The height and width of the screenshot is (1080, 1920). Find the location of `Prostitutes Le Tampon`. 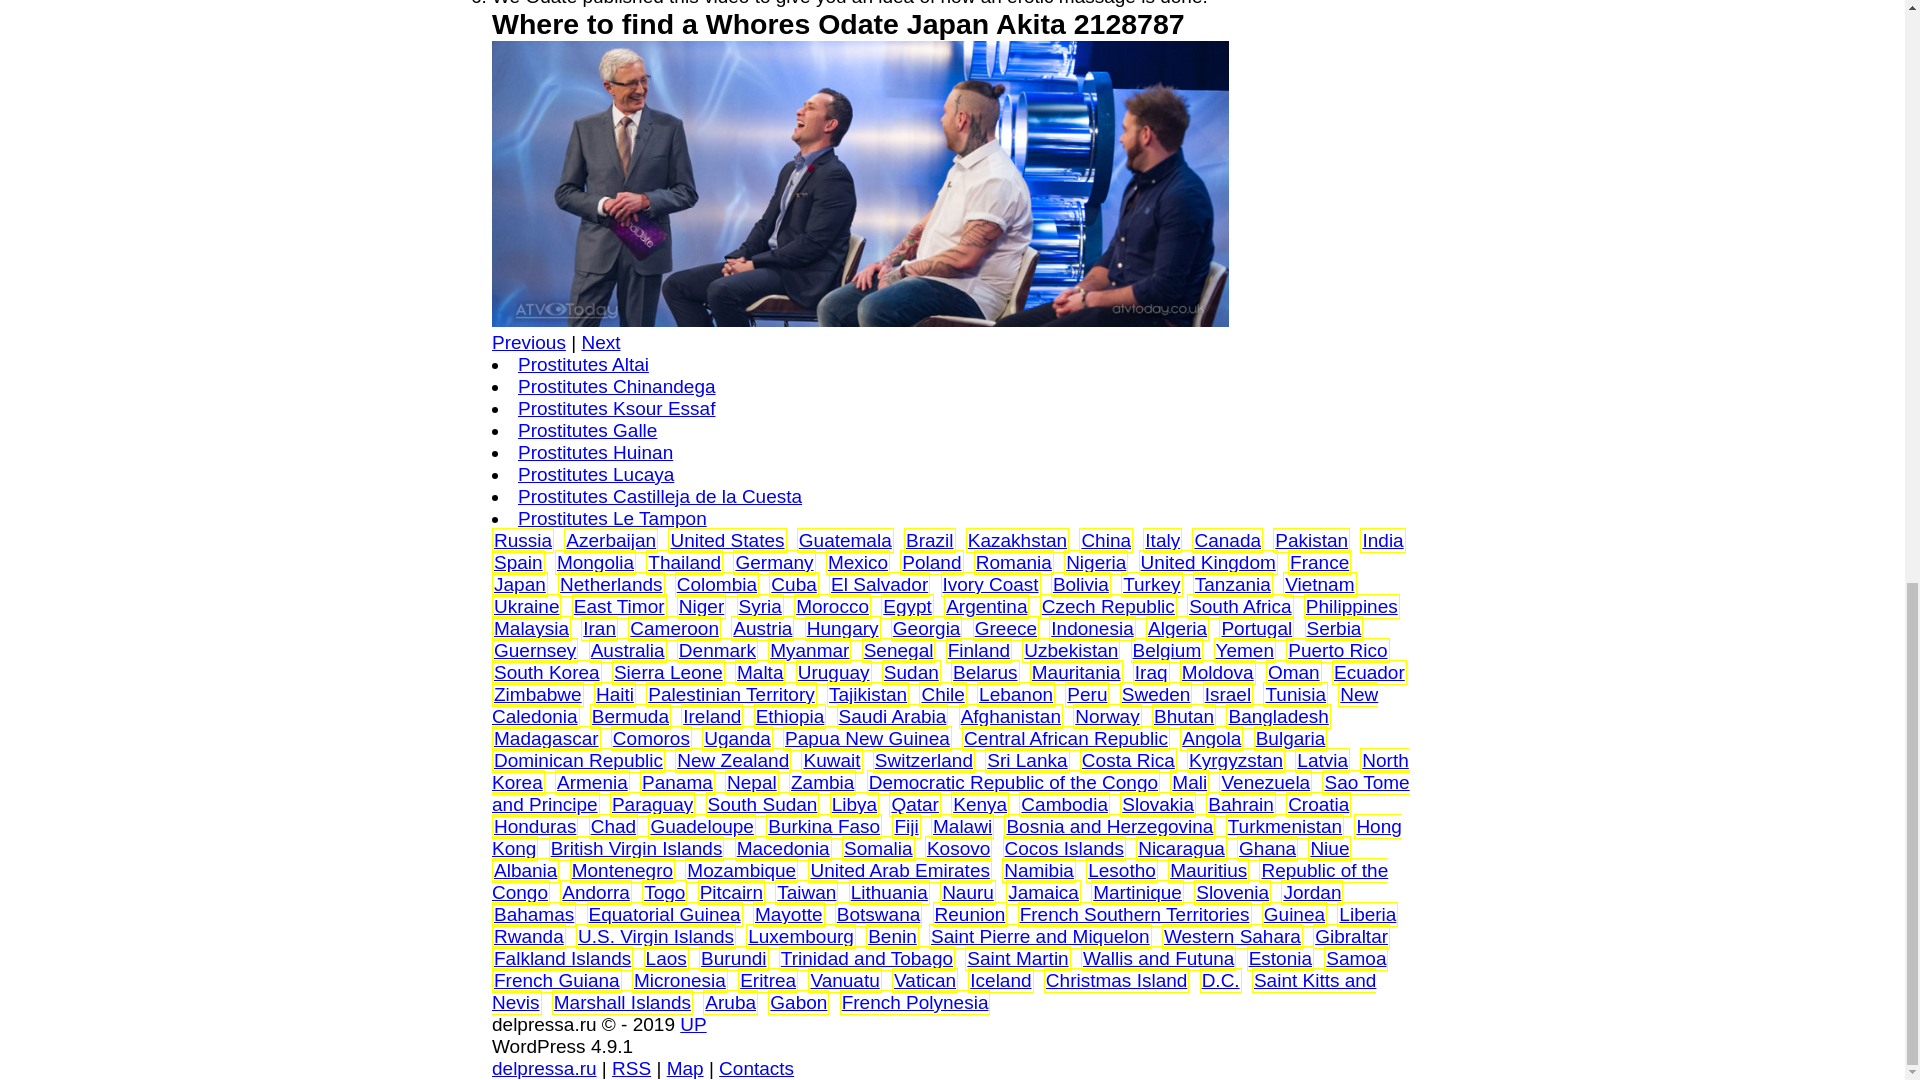

Prostitutes Le Tampon is located at coordinates (612, 518).